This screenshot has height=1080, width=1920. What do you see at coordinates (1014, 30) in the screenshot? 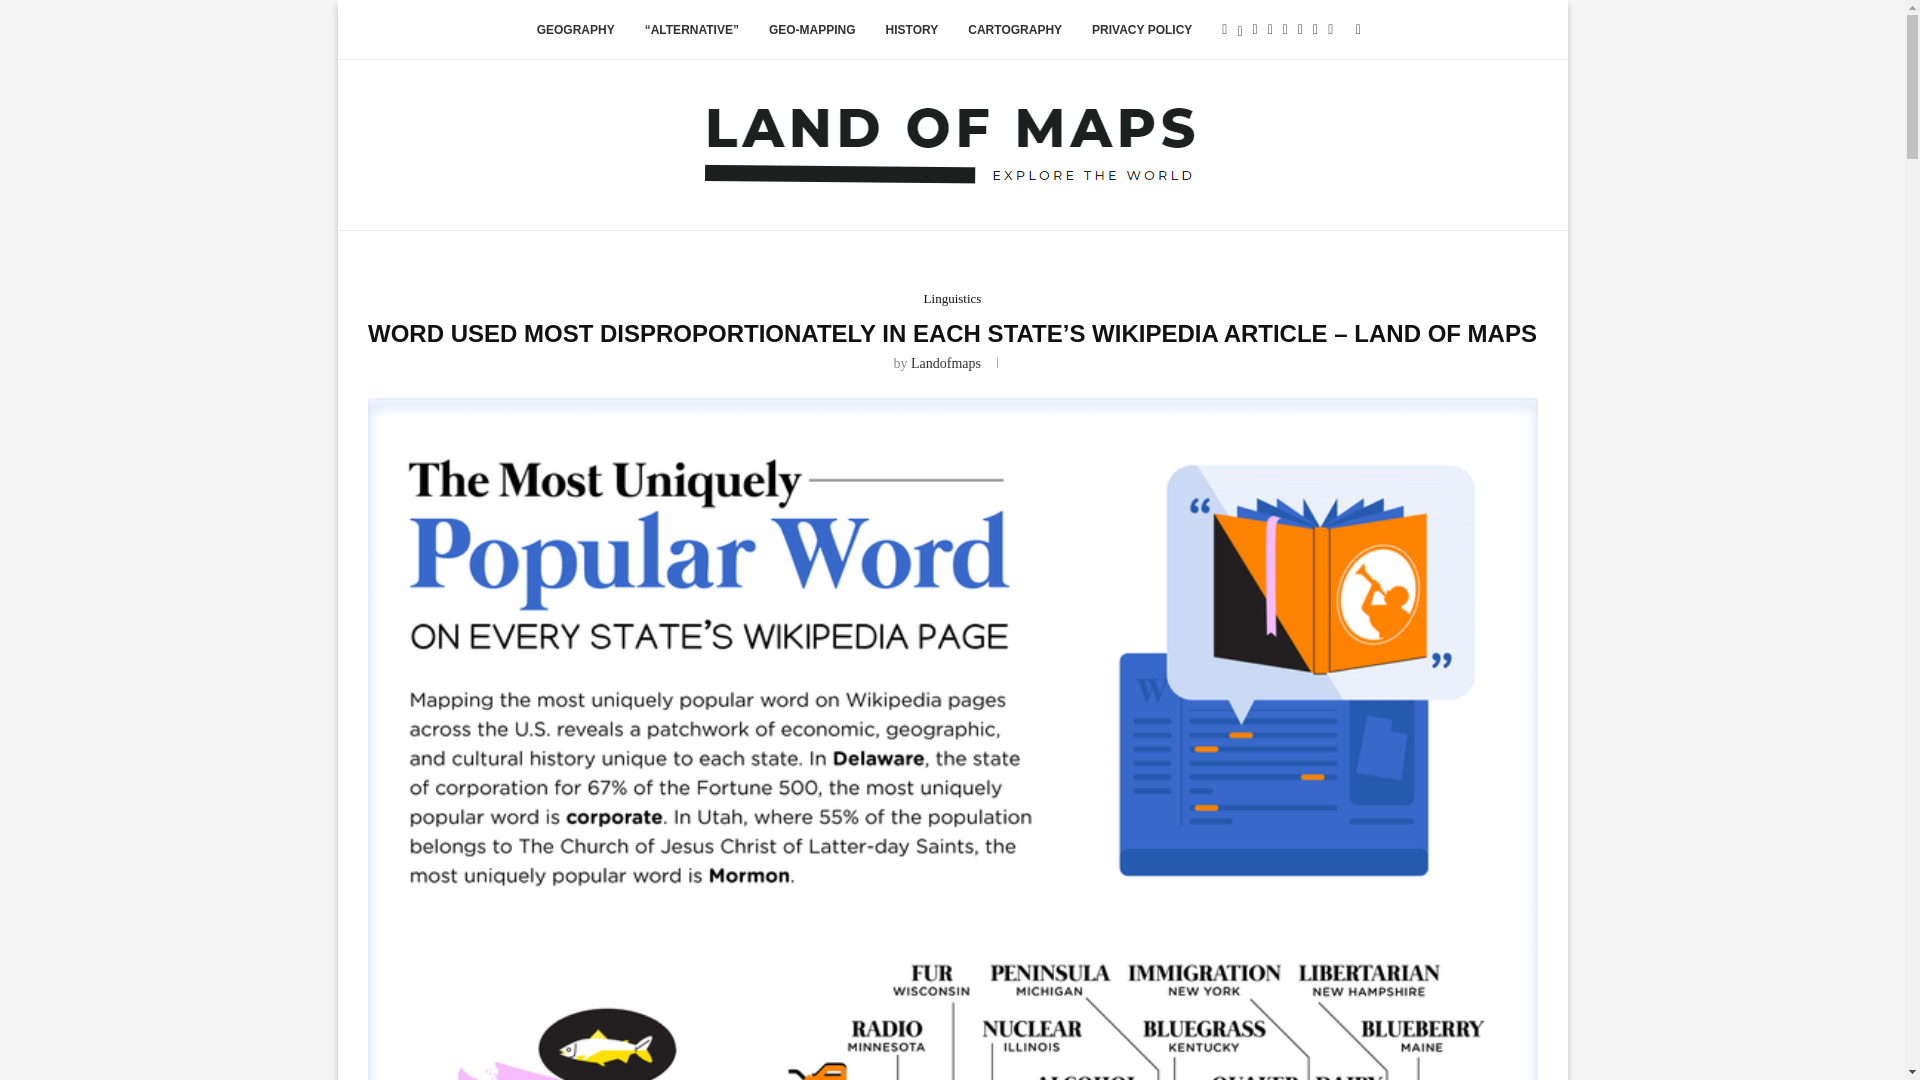
I see `CARTOGRAPHY` at bounding box center [1014, 30].